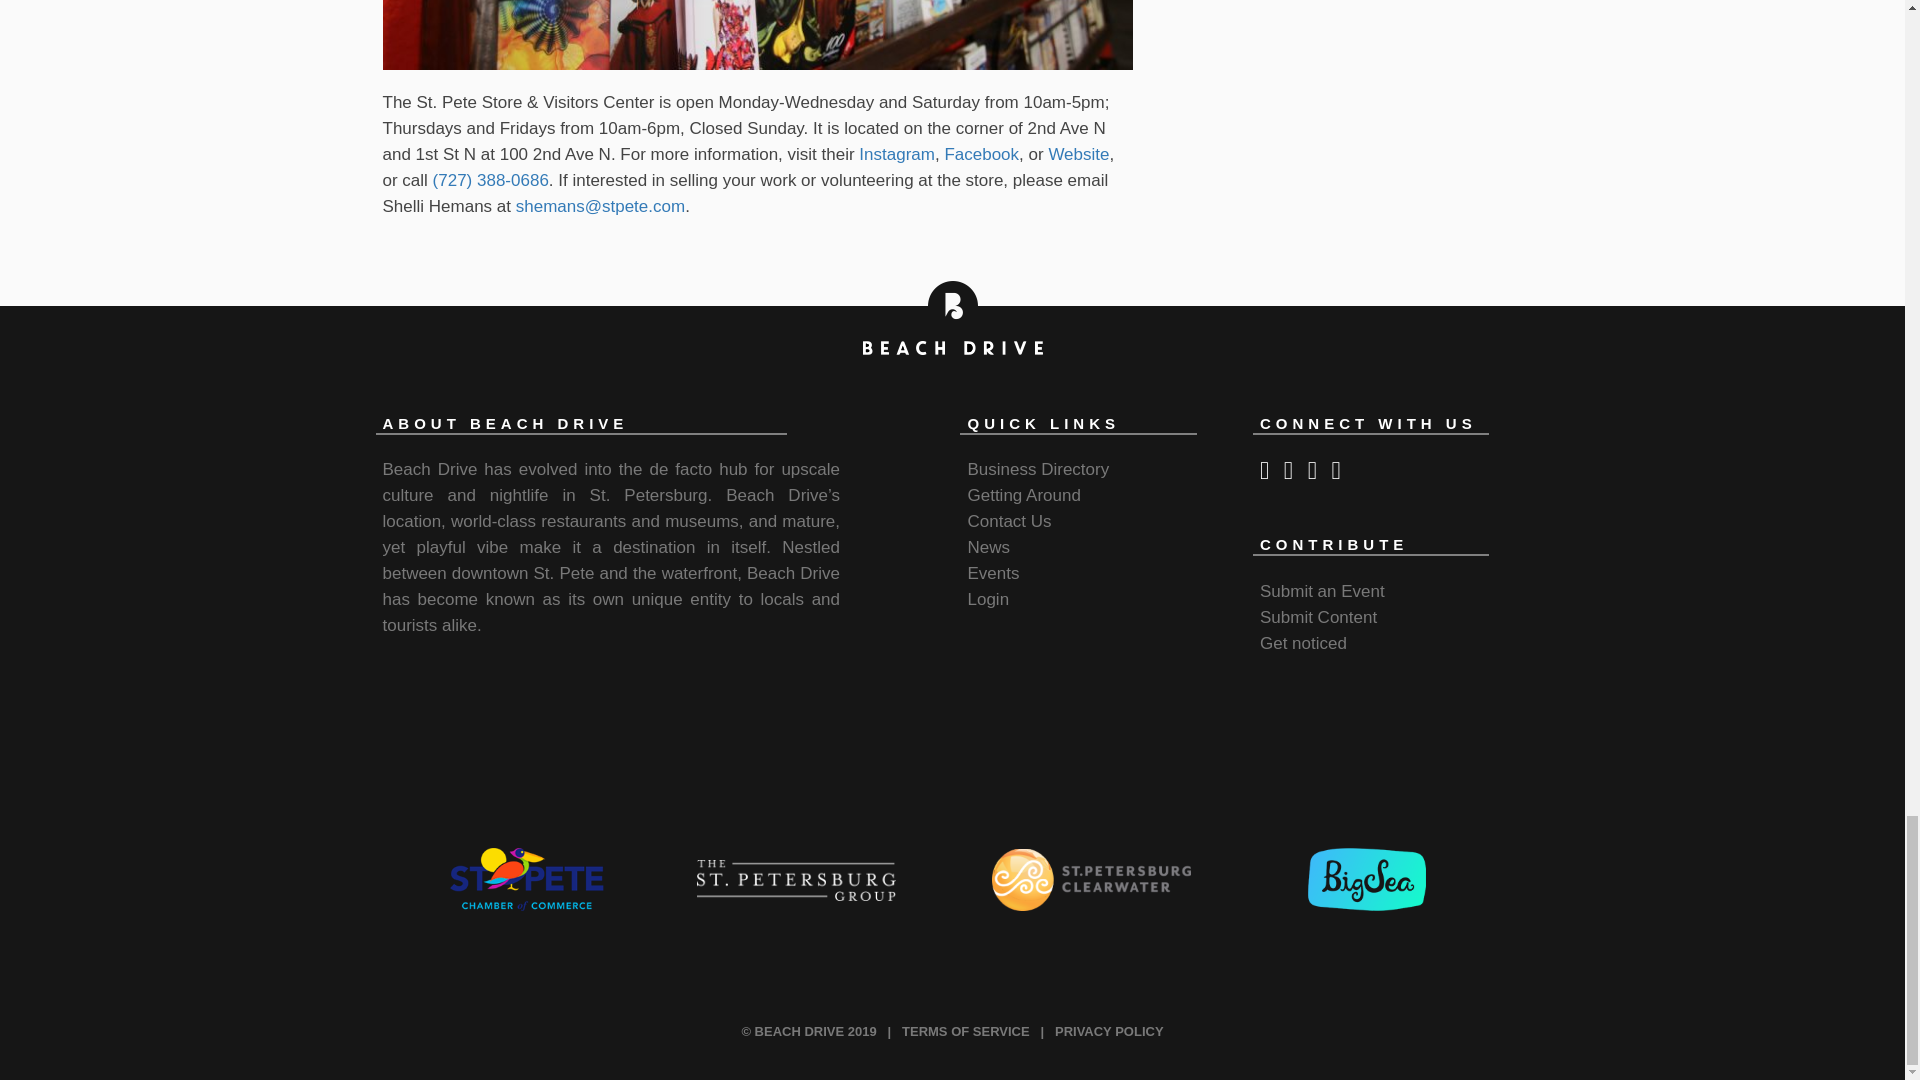  Describe the element at coordinates (988, 547) in the screenshot. I see `News` at that location.